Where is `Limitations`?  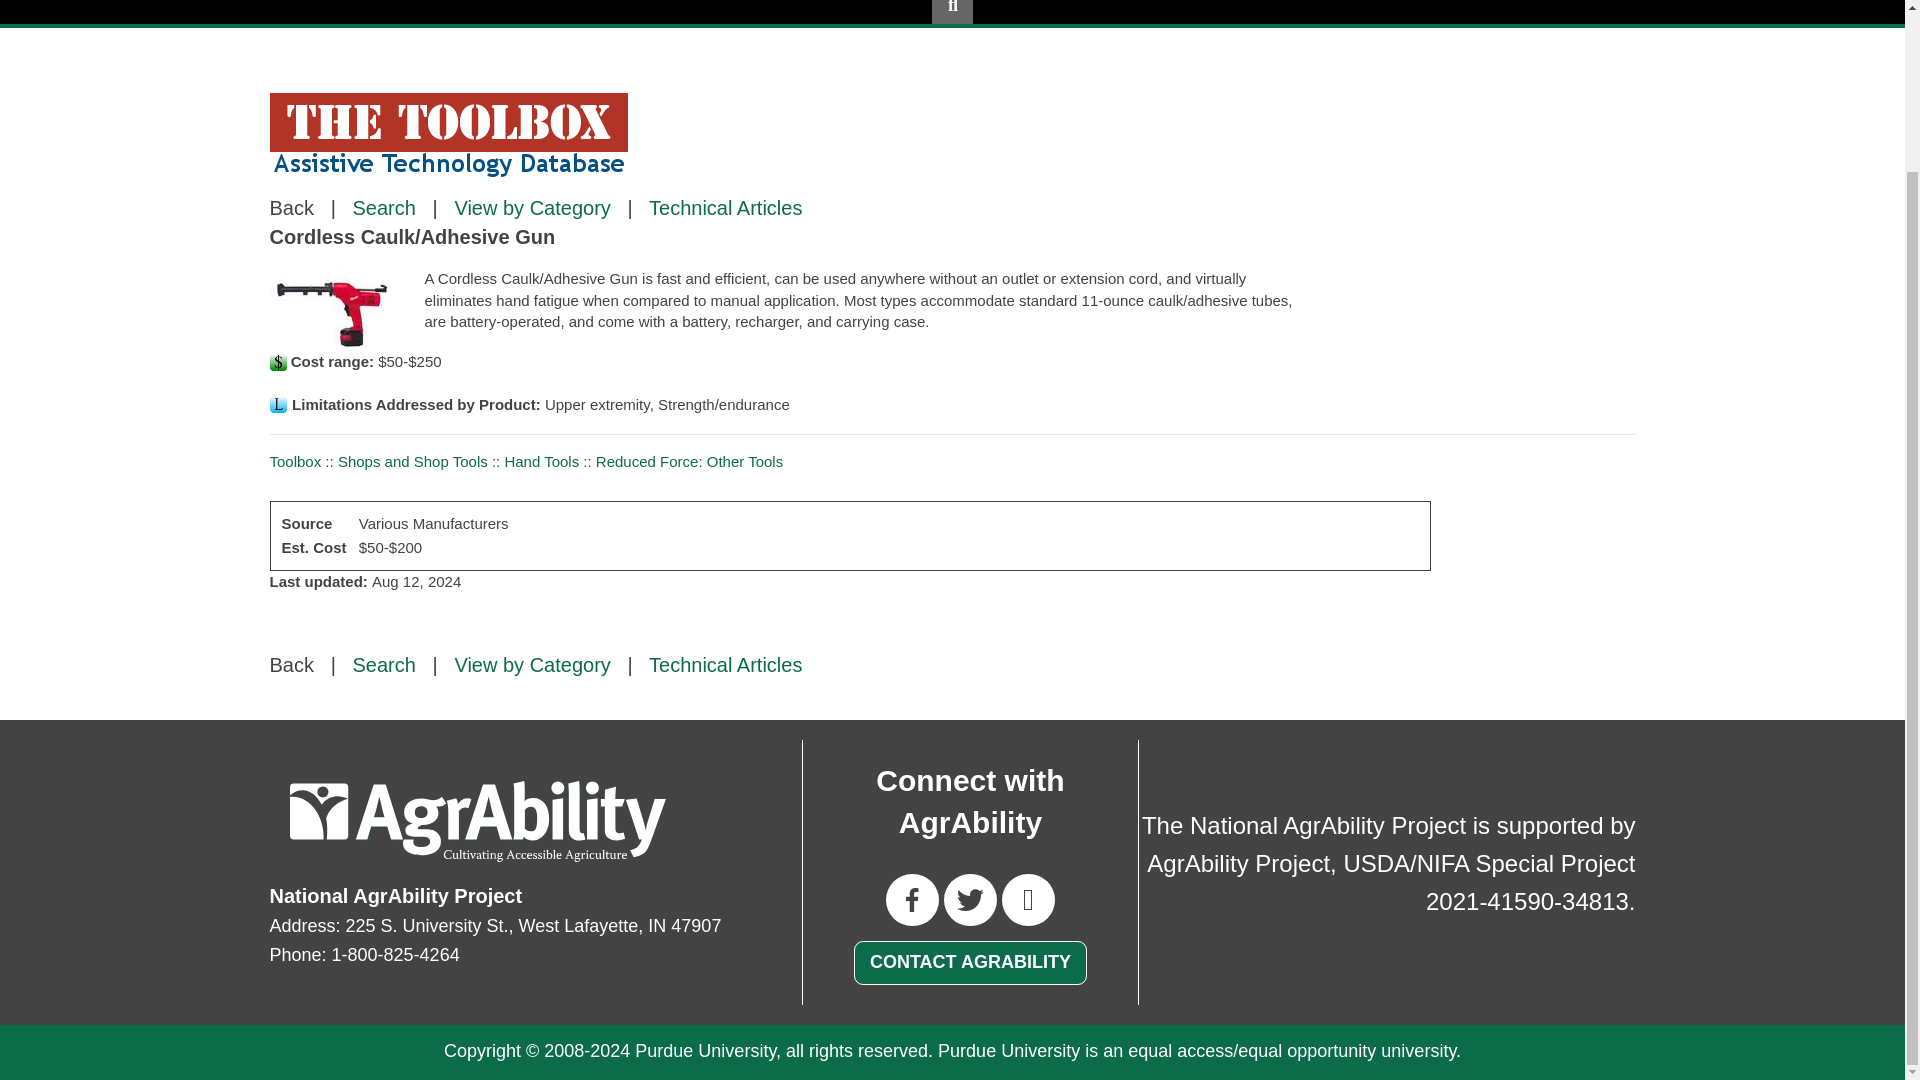 Limitations is located at coordinates (278, 404).